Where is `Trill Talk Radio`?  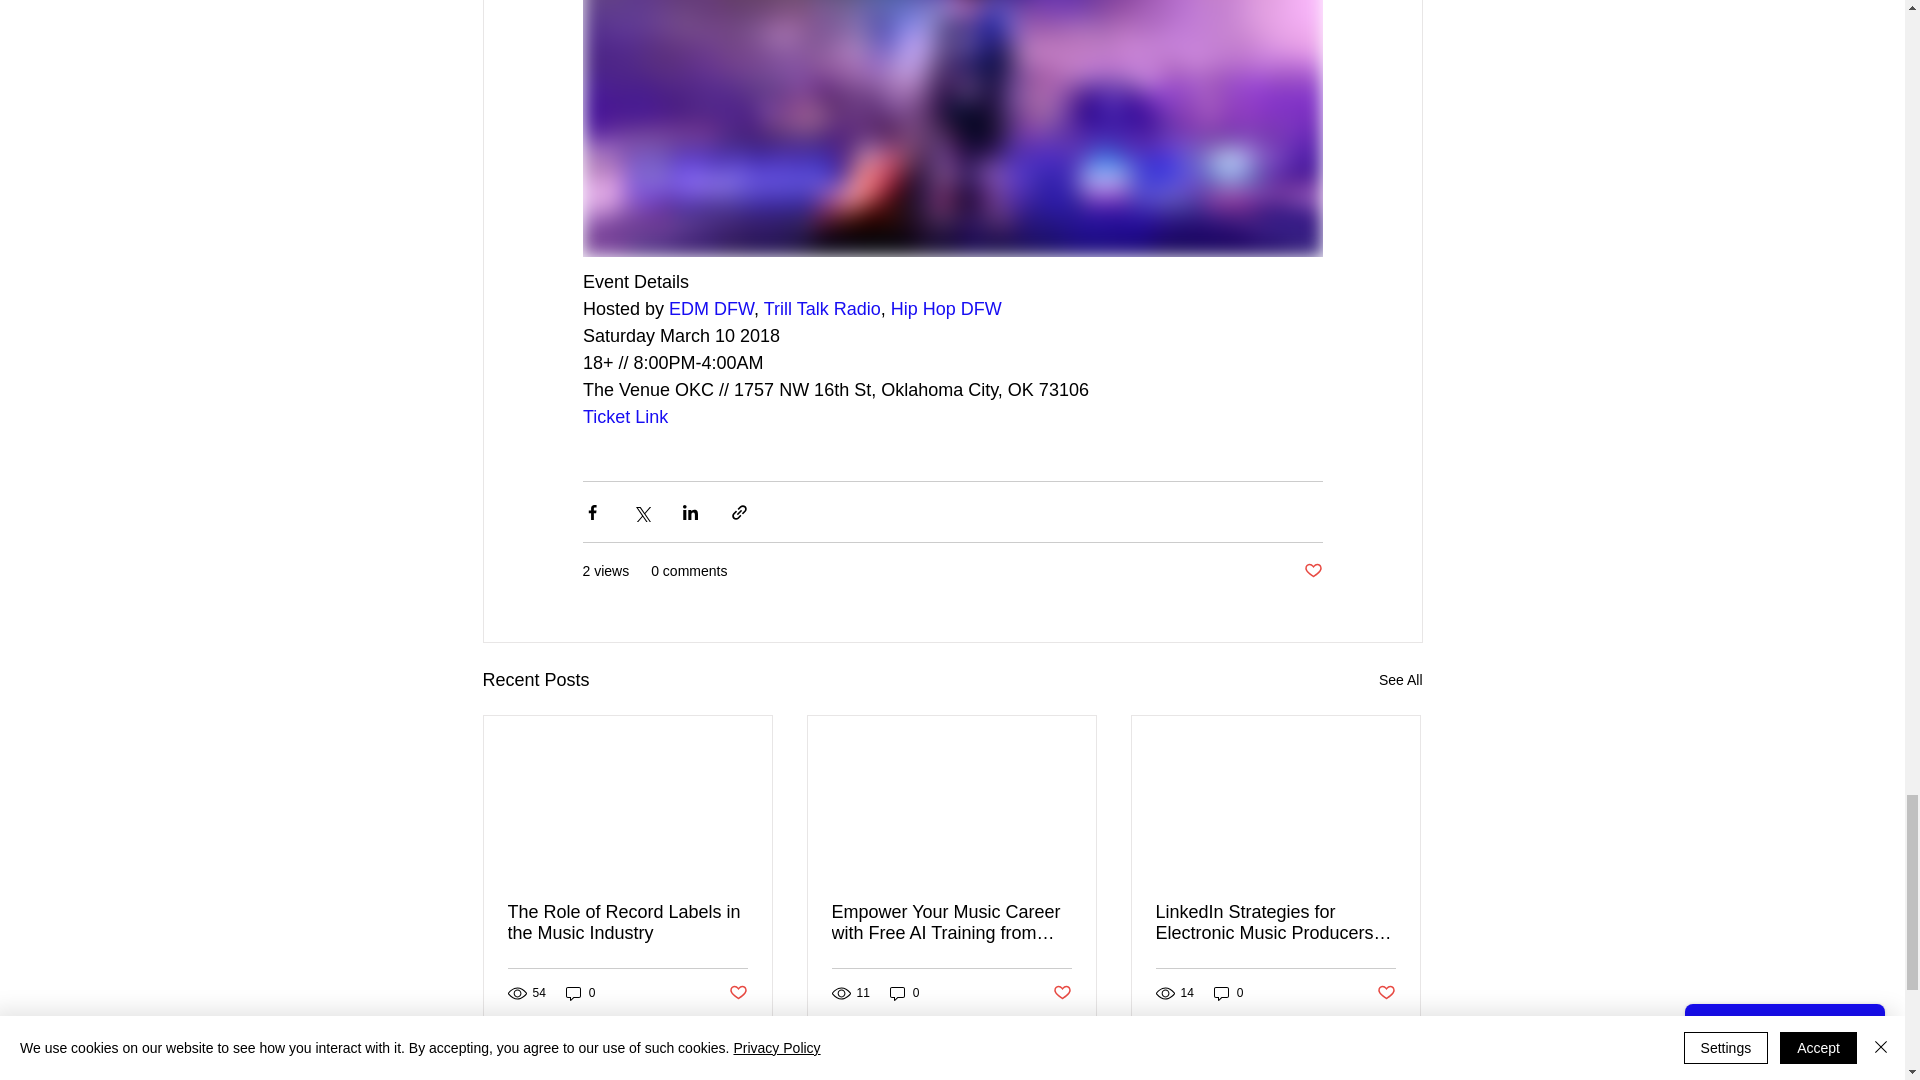 Trill Talk Radio is located at coordinates (820, 308).